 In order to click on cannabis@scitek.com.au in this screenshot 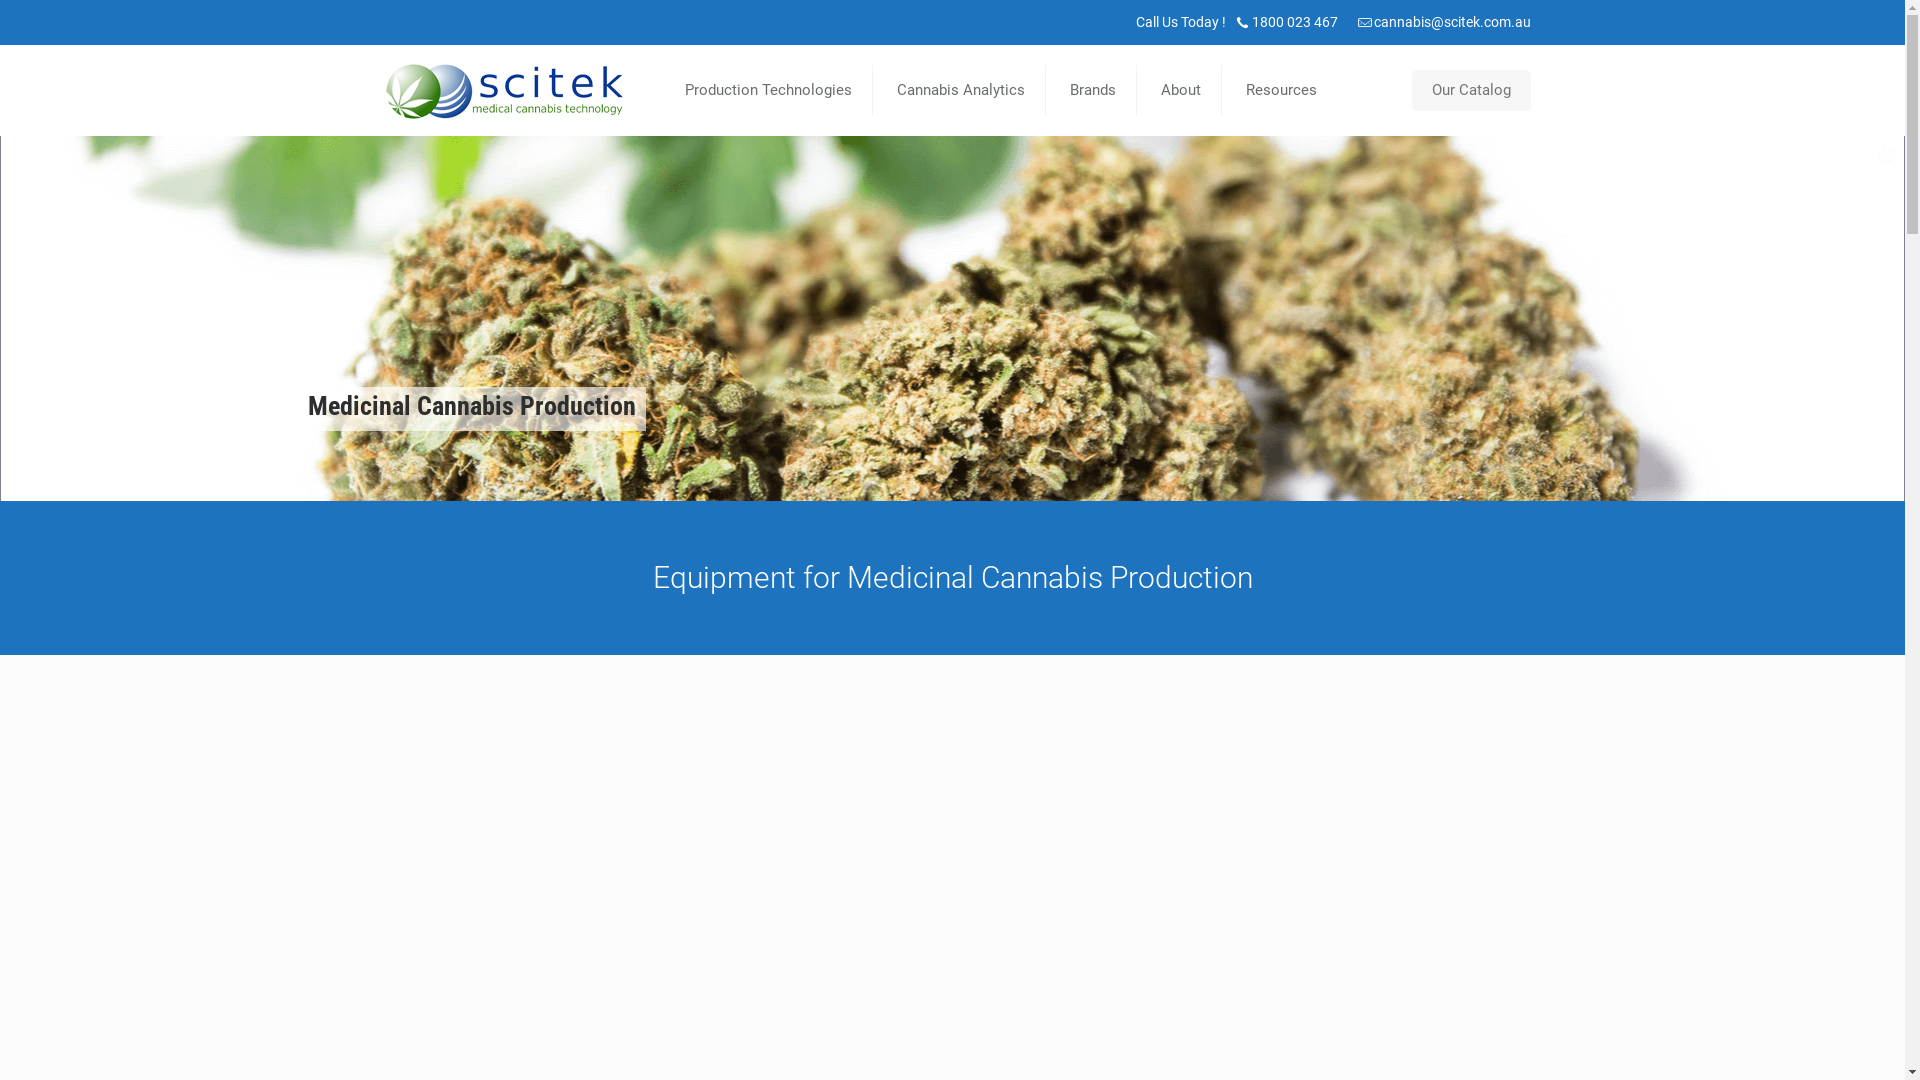, I will do `click(1452, 22)`.